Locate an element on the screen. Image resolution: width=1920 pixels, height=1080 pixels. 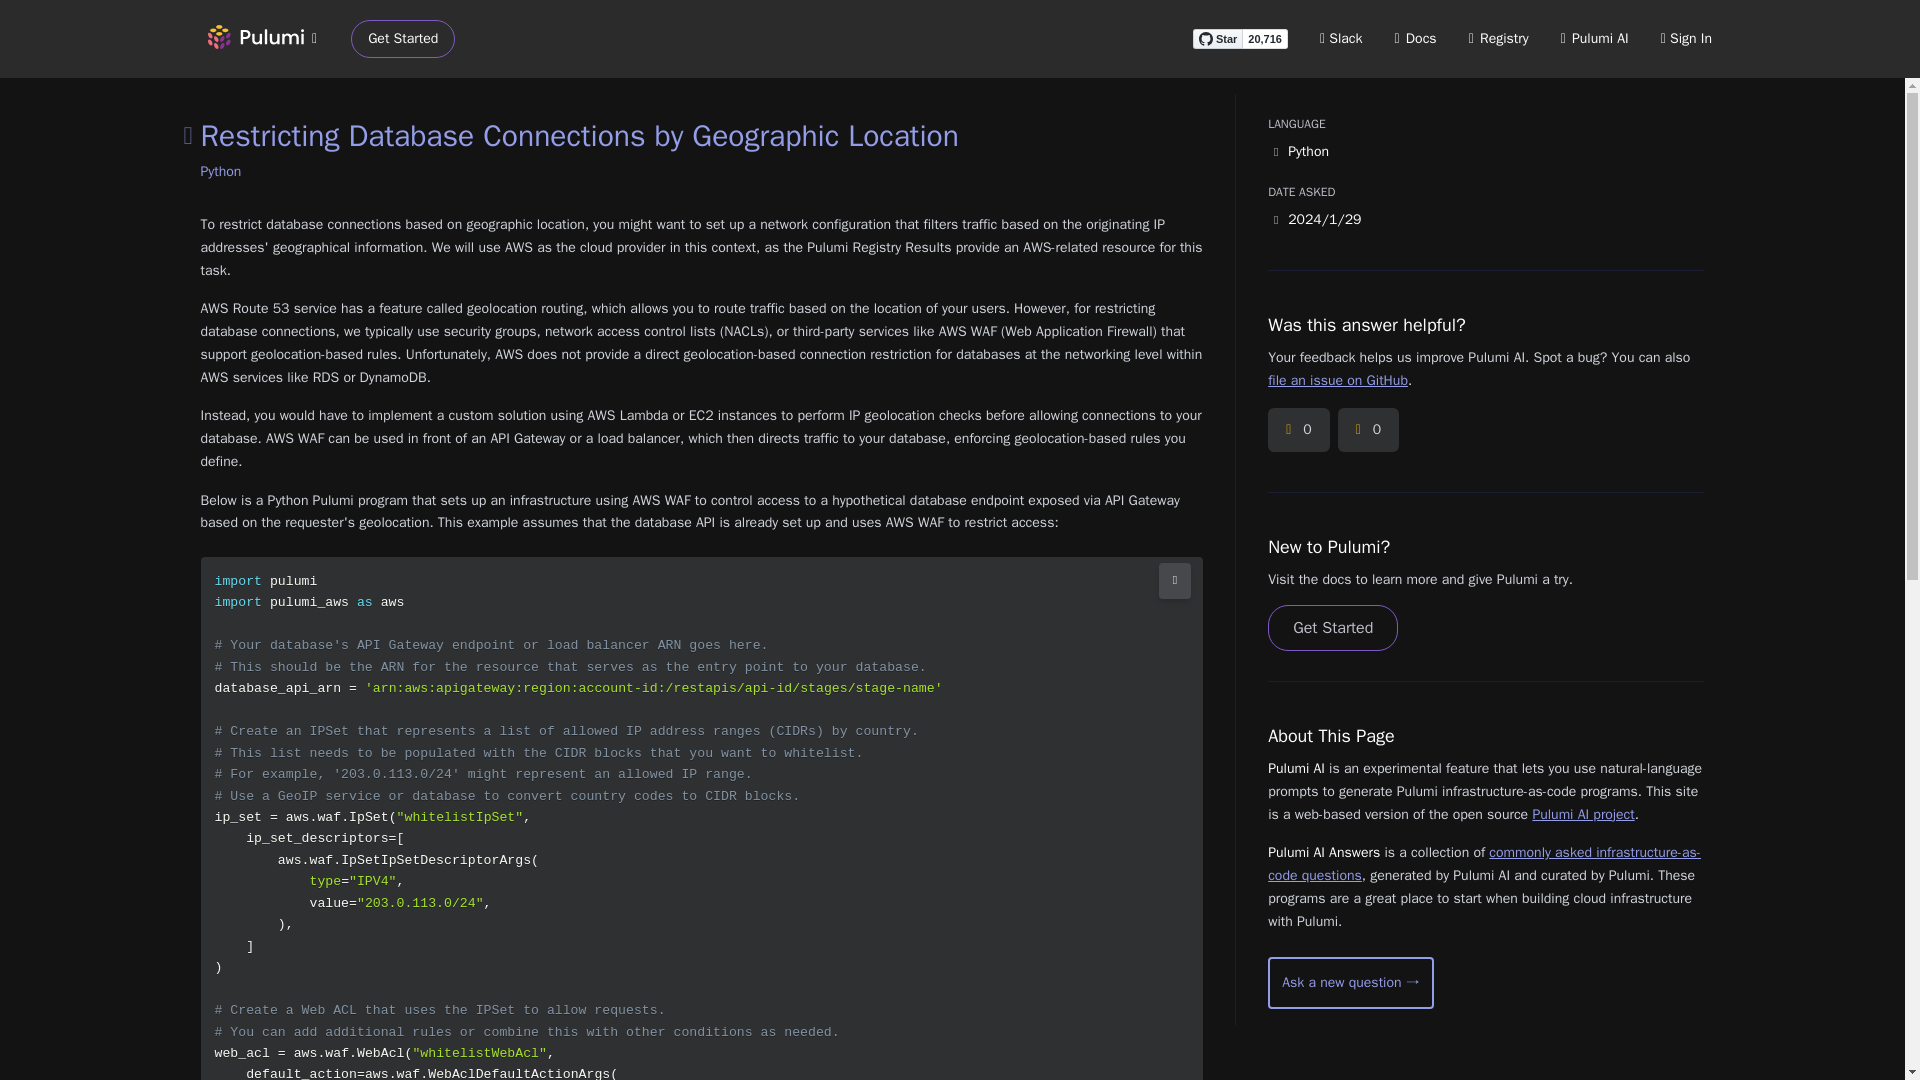
 Star is located at coordinates (1217, 38).